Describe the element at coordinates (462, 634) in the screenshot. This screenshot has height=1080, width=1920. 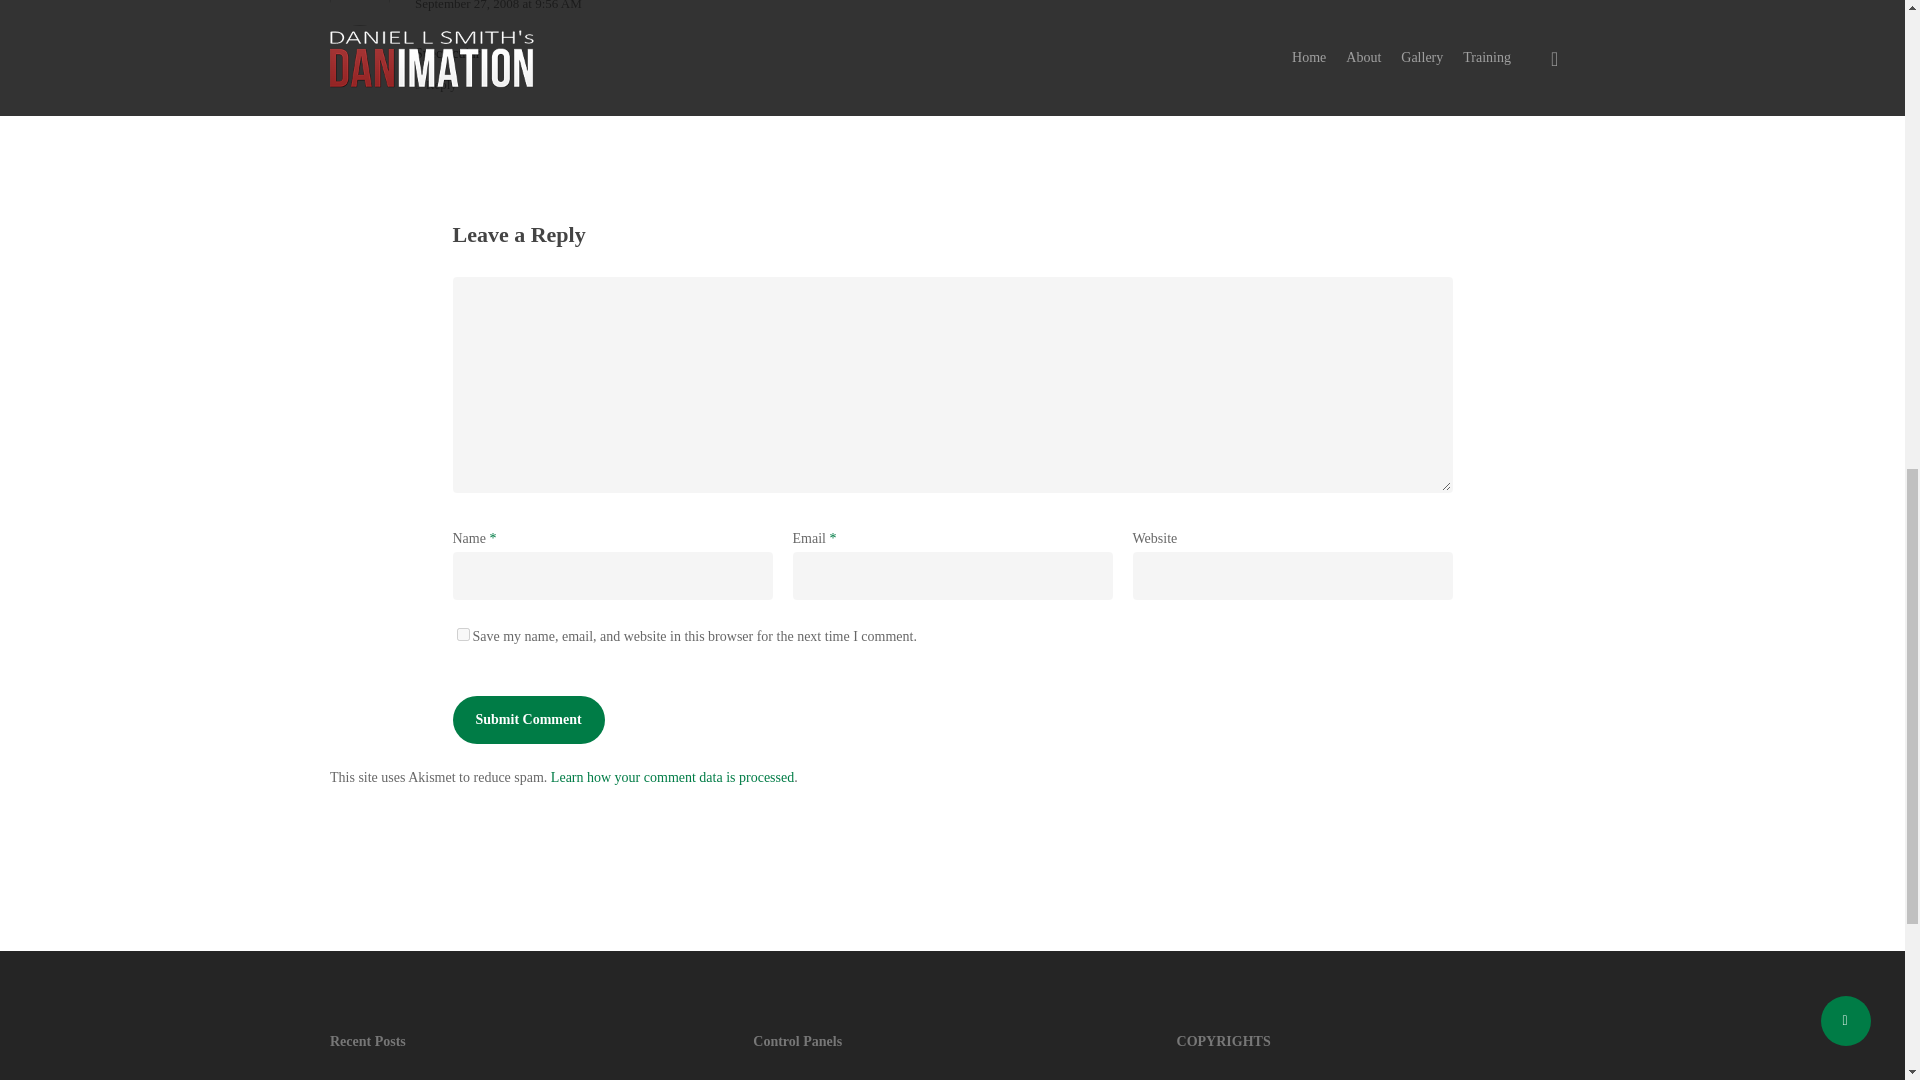
I see `yes` at that location.